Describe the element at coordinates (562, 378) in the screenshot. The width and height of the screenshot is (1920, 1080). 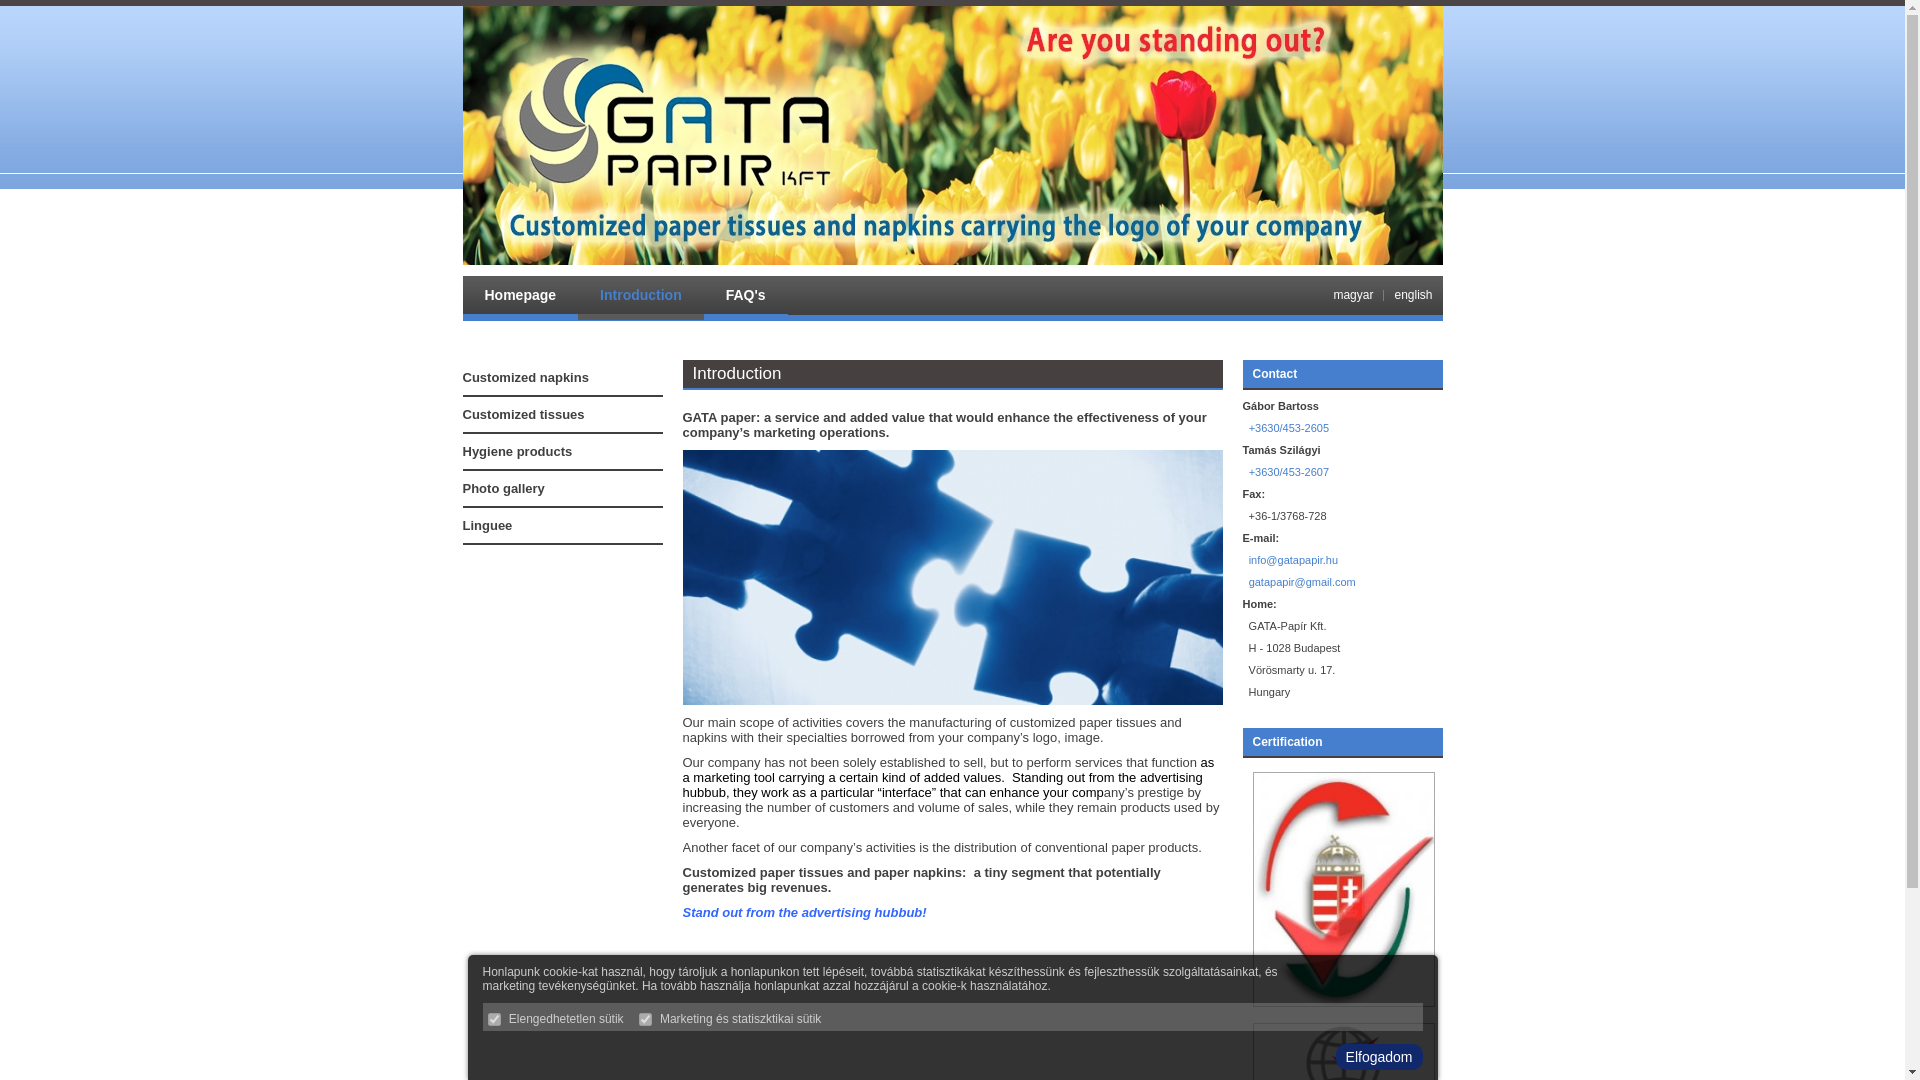
I see `Customized napkins` at that location.